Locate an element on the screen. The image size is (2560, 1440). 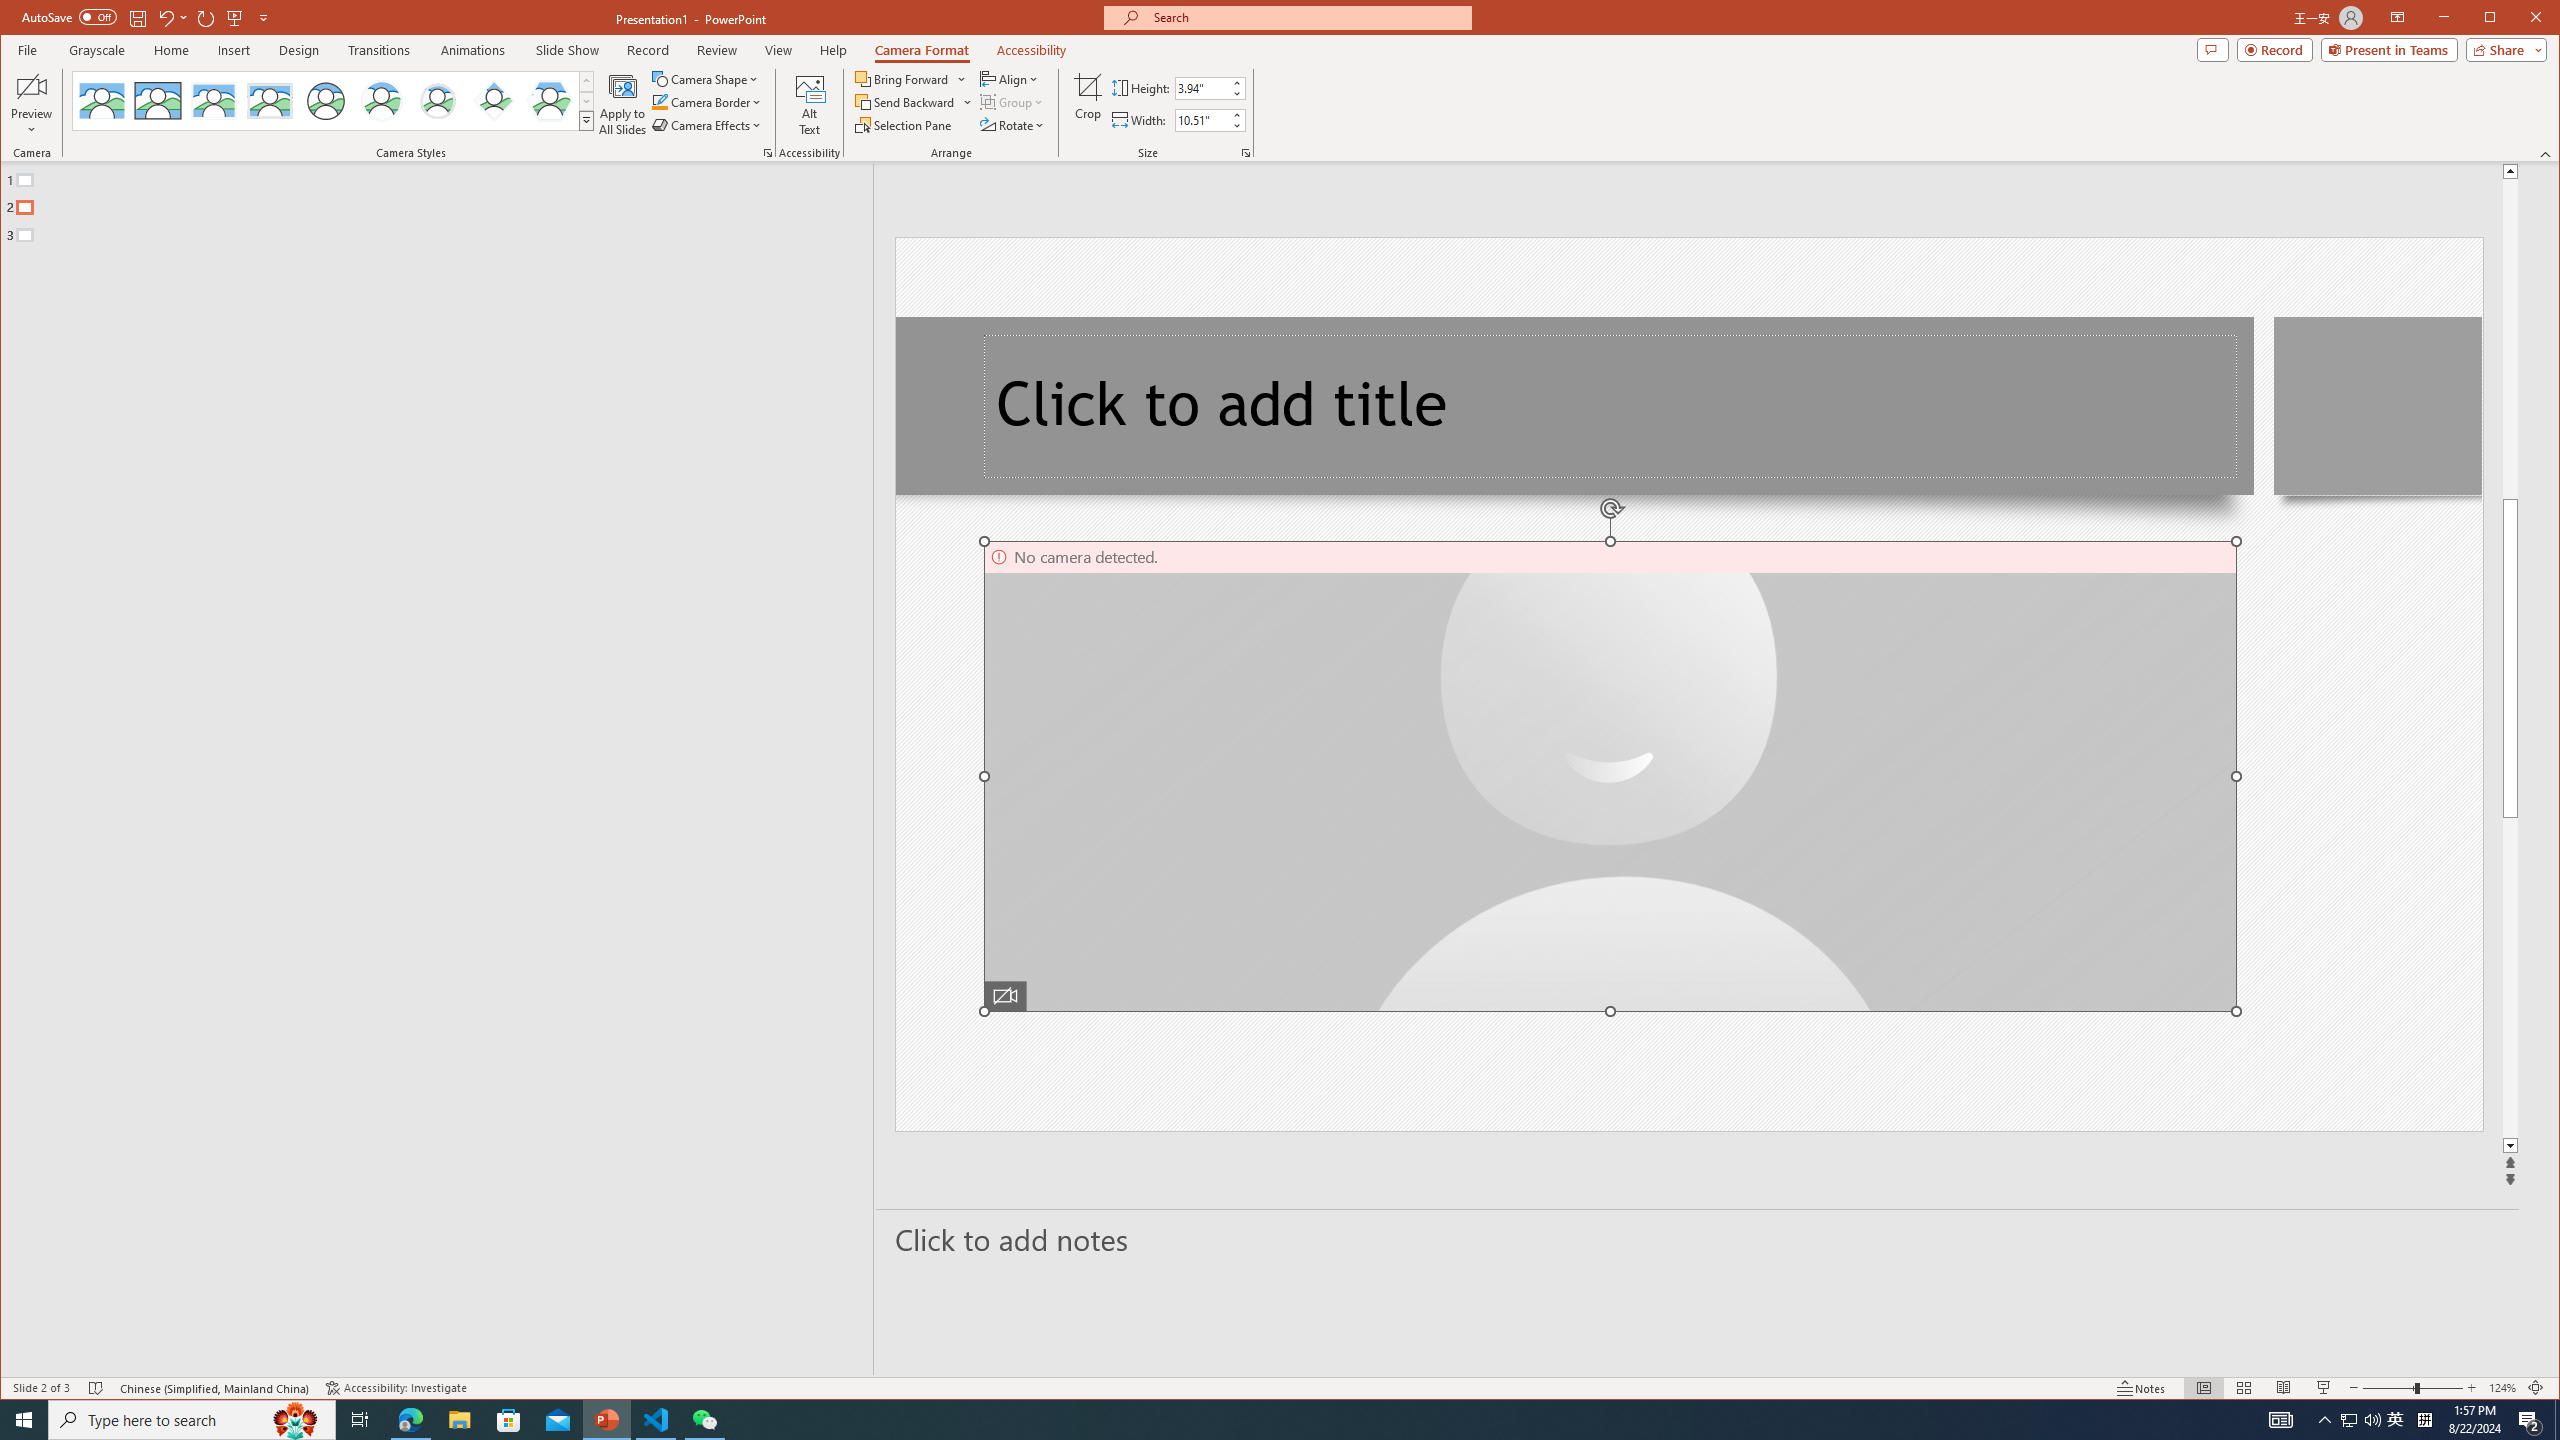
Soft Edge Rectangle is located at coordinates (270, 101).